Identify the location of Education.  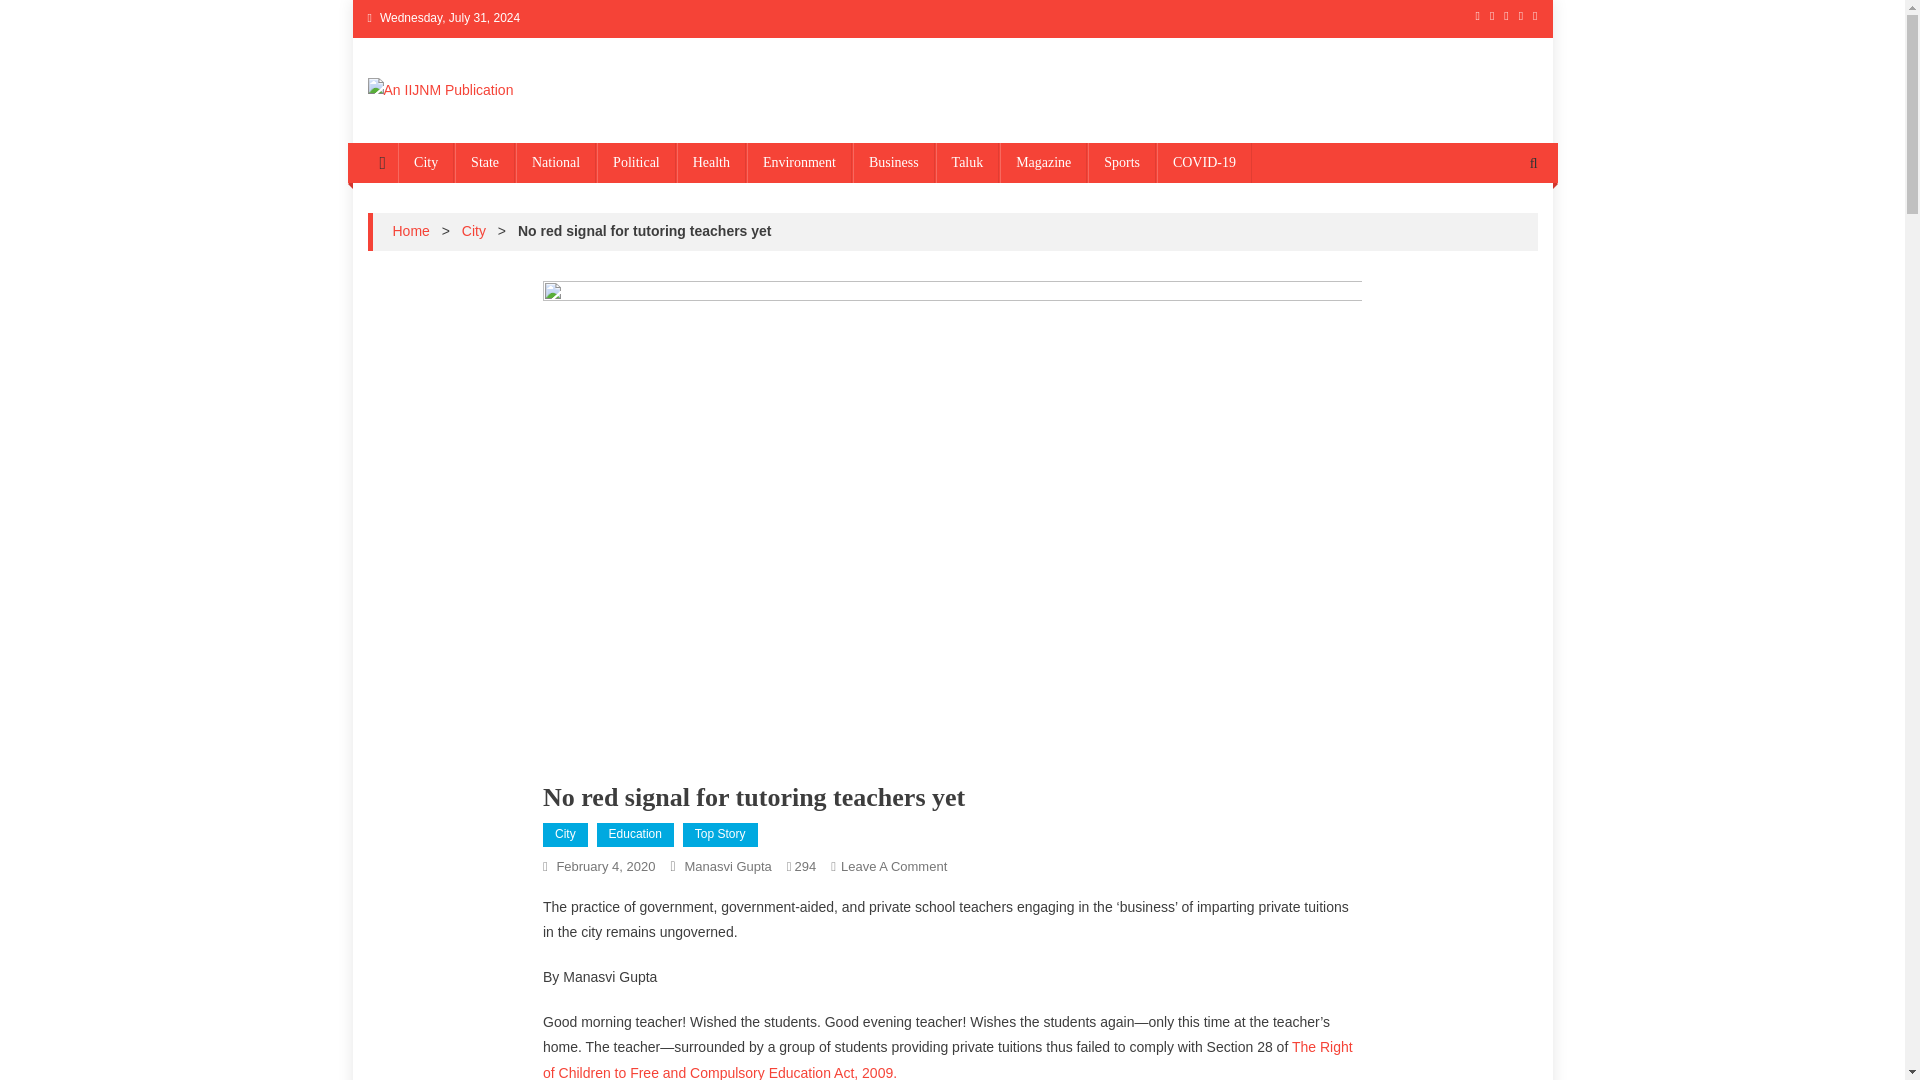
(474, 230).